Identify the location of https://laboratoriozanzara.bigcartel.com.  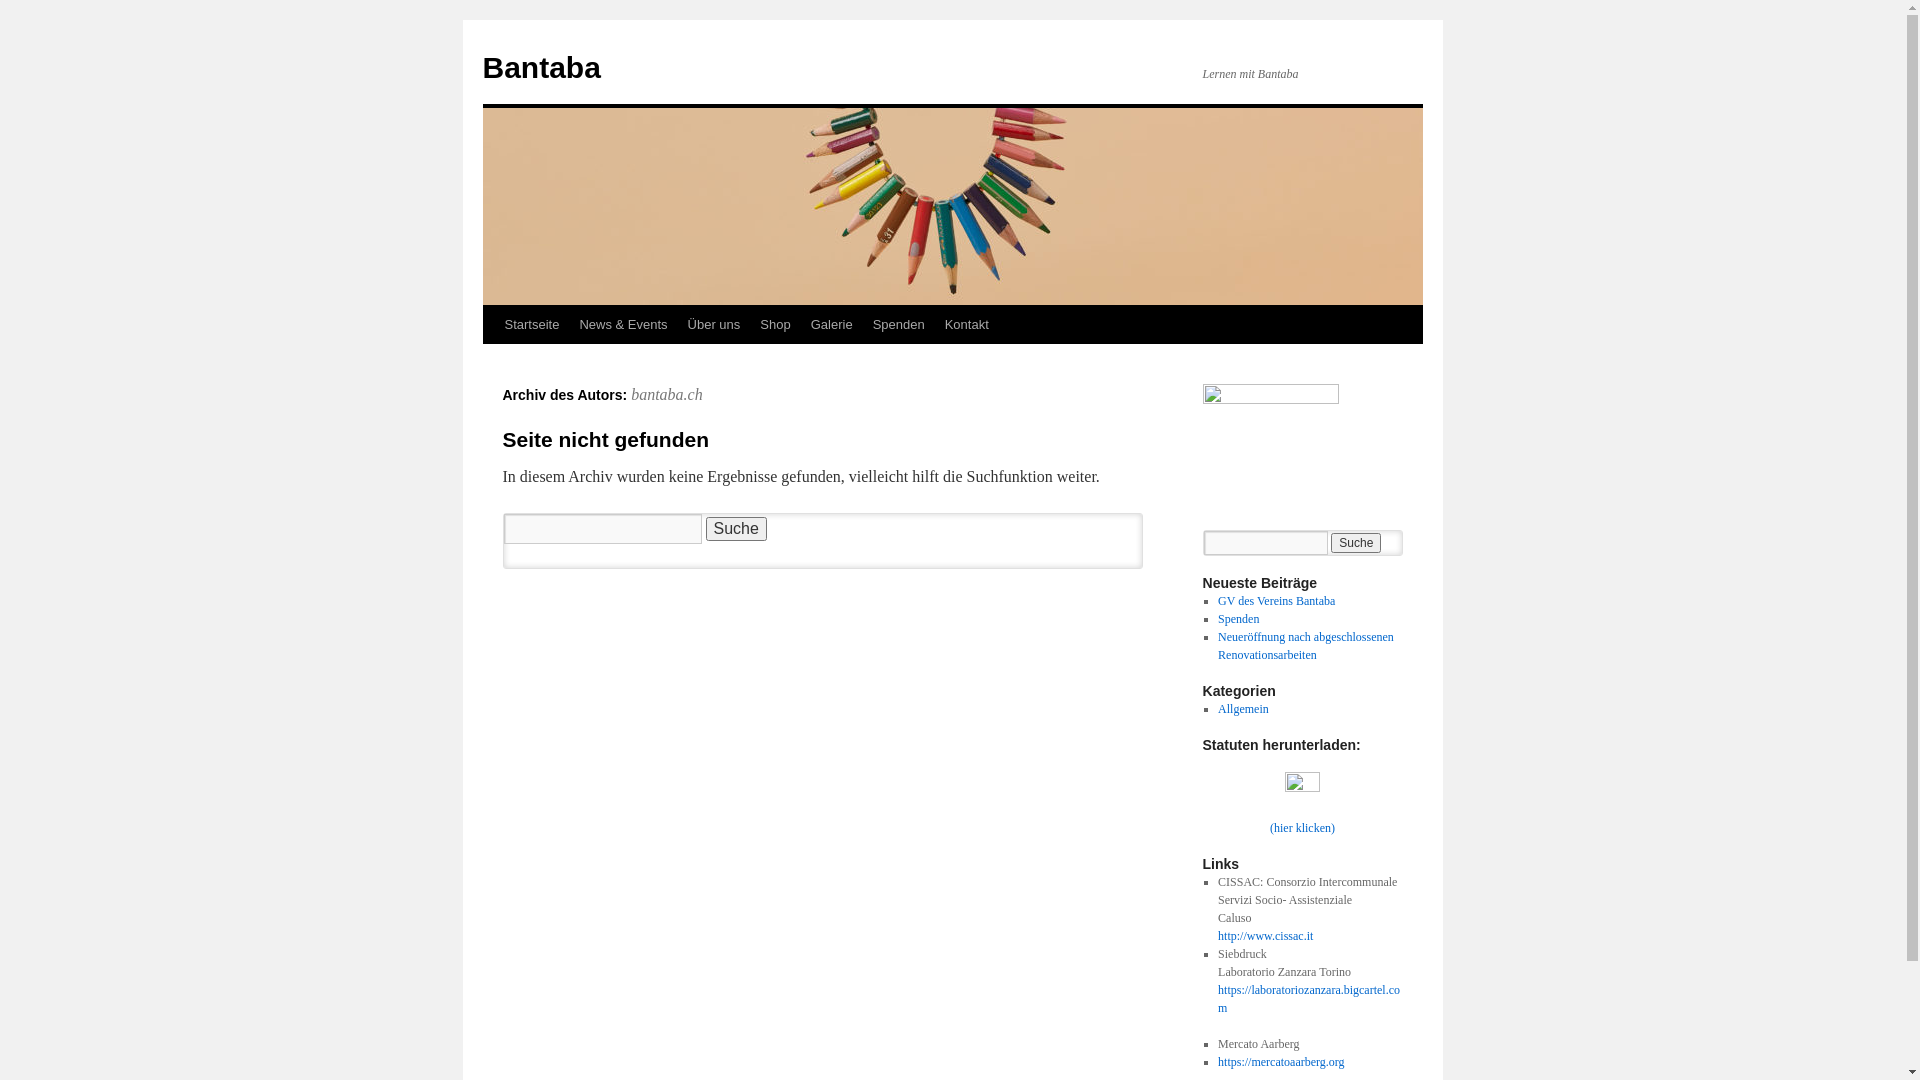
(1309, 999).